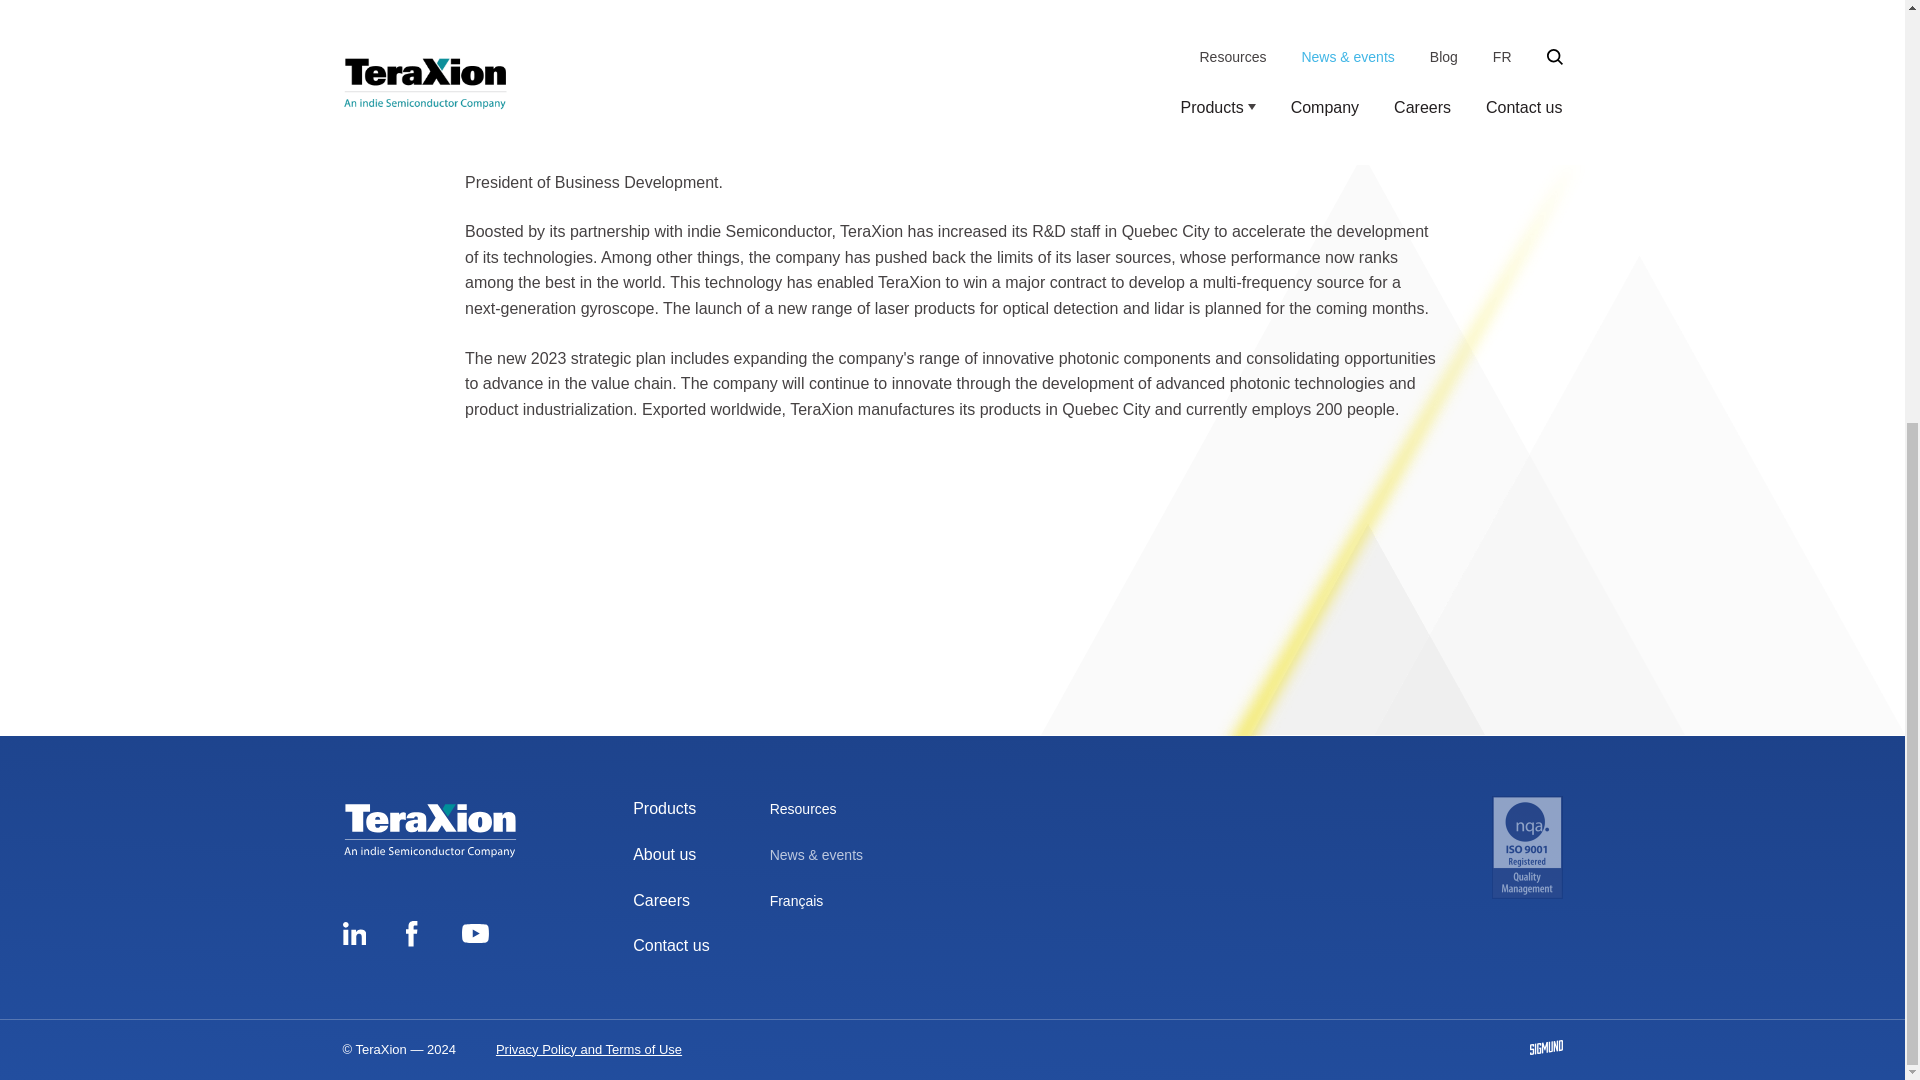 The height and width of the screenshot is (1080, 1920). I want to click on Careers, so click(661, 899).